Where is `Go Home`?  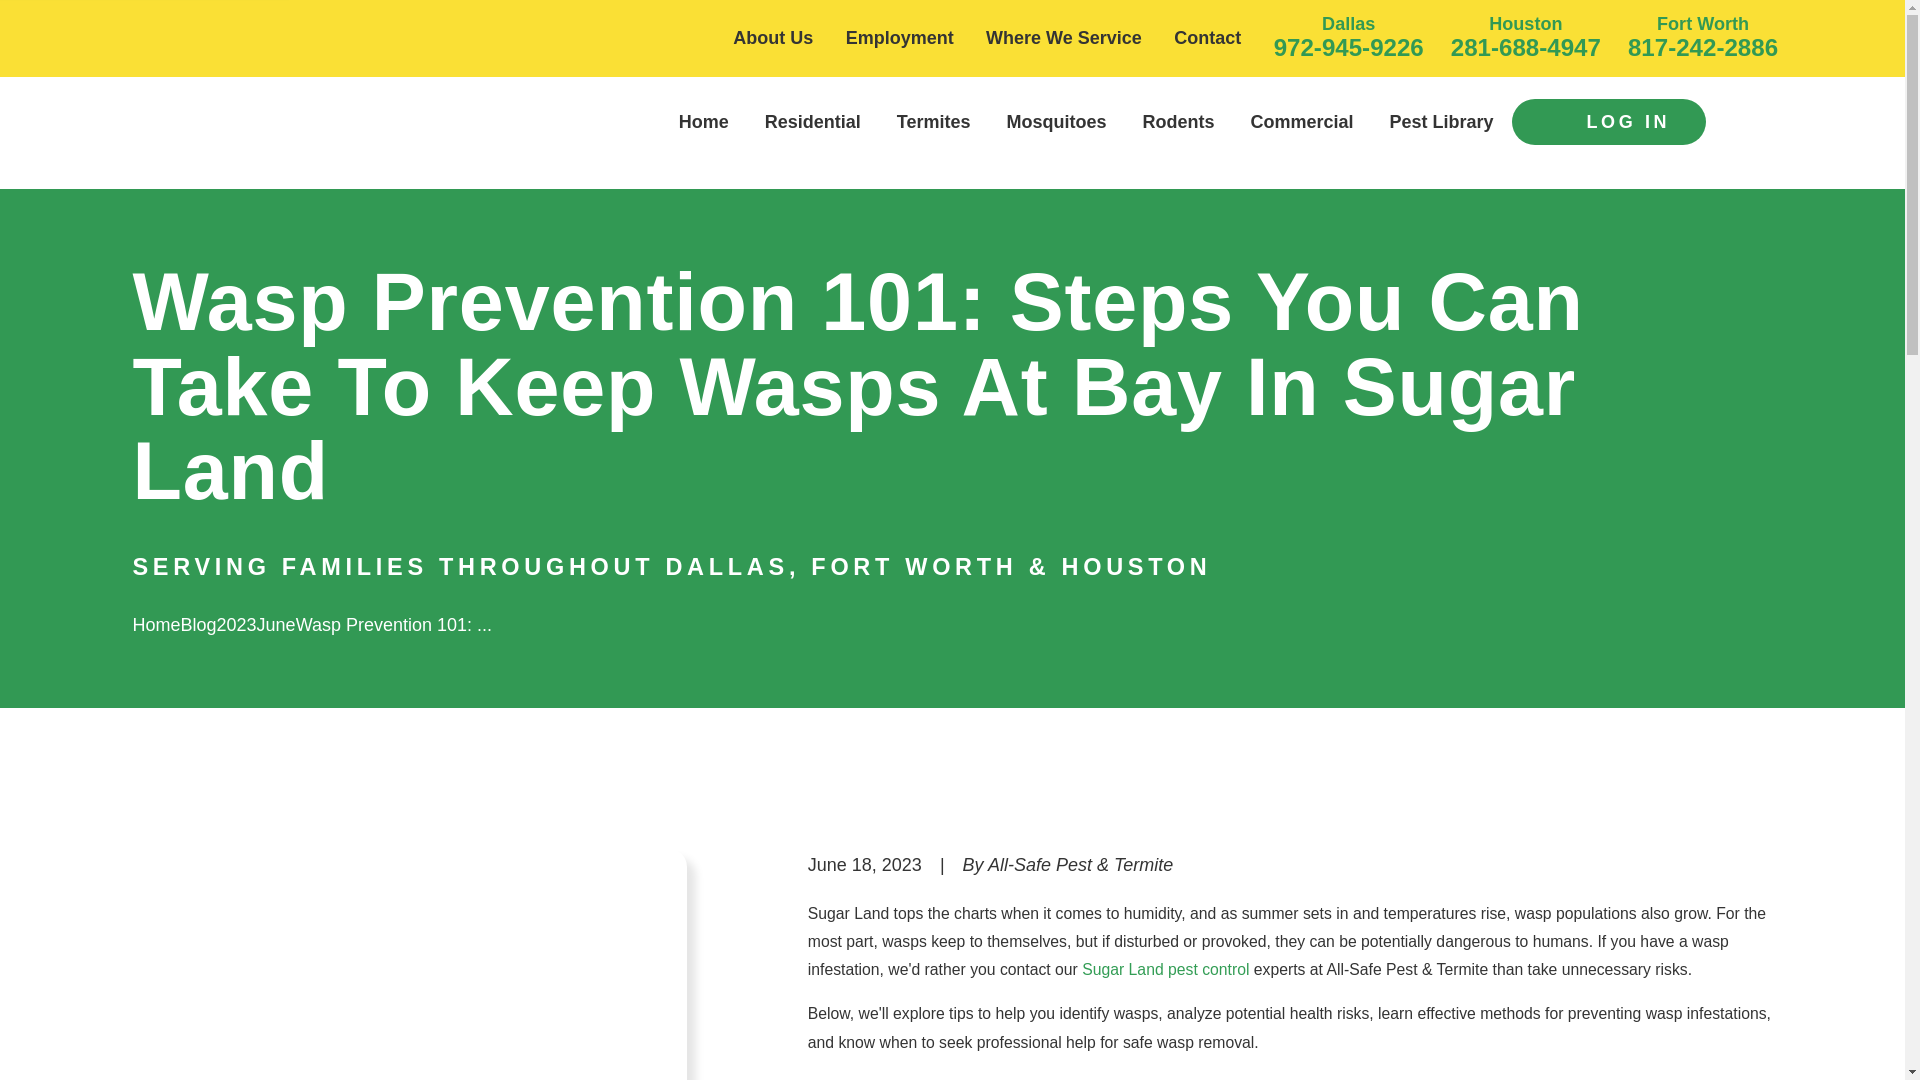
Go Home is located at coordinates (156, 624).